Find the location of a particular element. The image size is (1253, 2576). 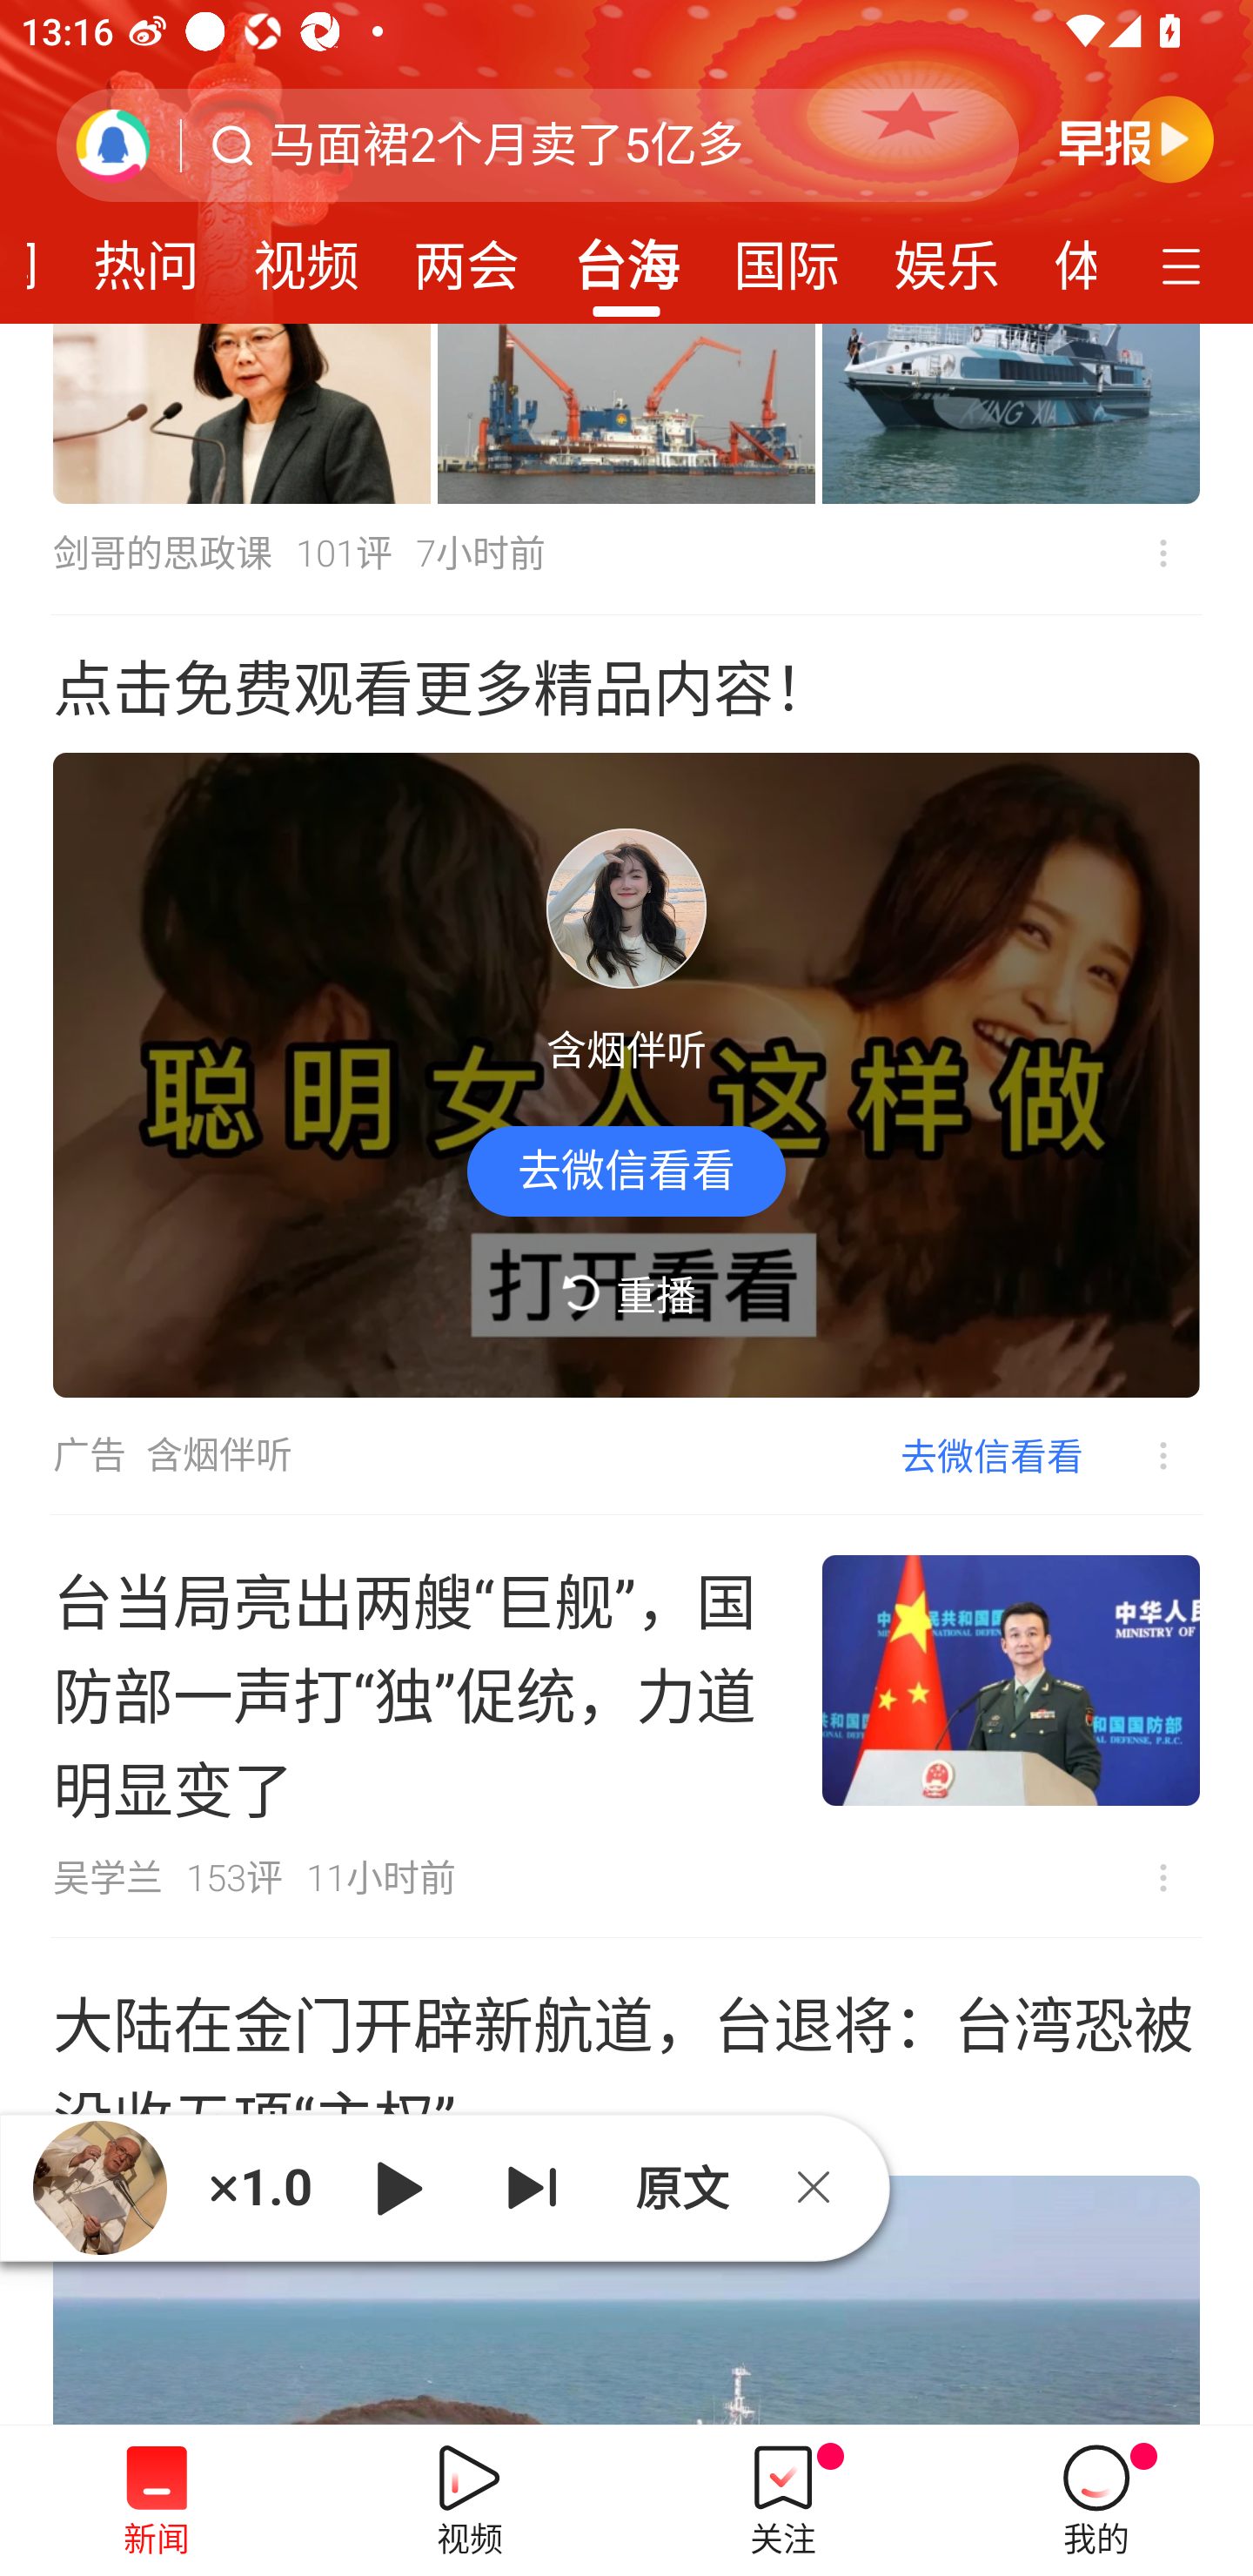

刷新 is located at coordinates (113, 144).